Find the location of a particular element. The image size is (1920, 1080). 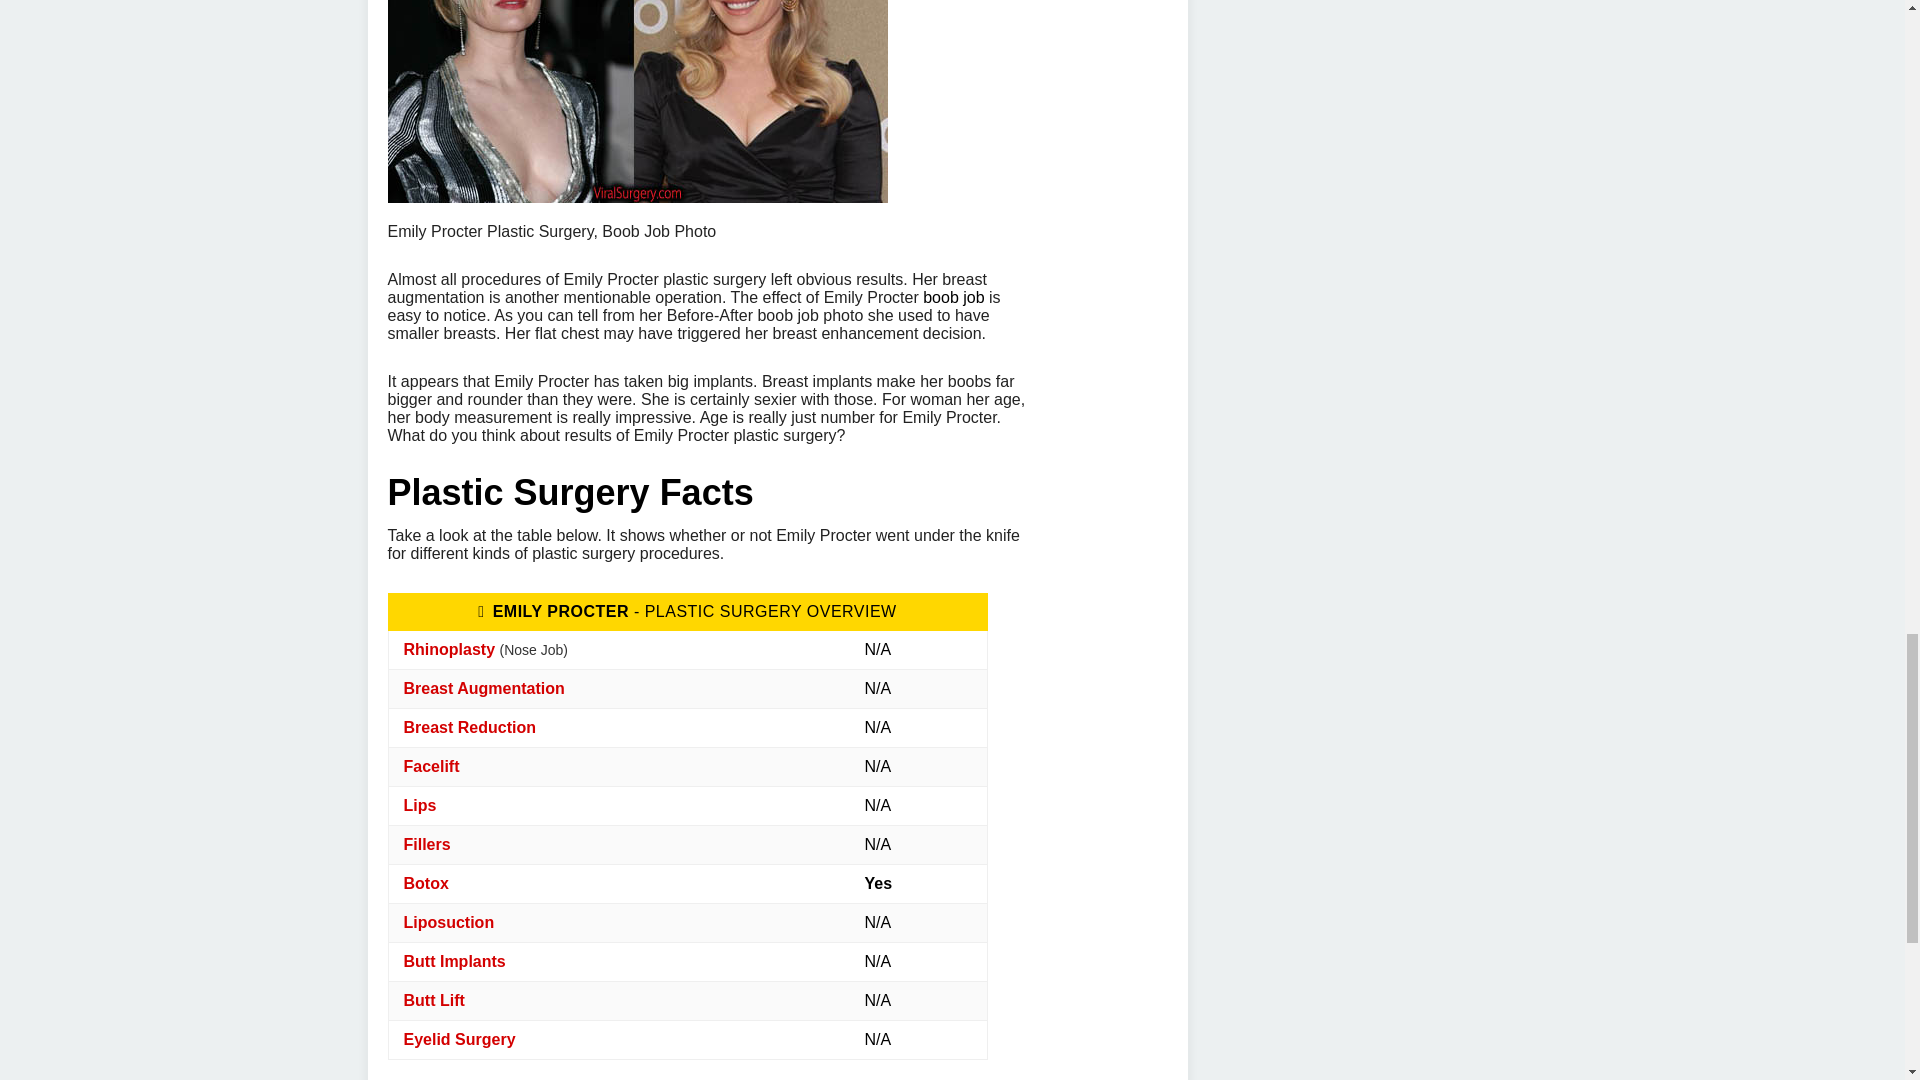

Liposuction is located at coordinates (449, 922).